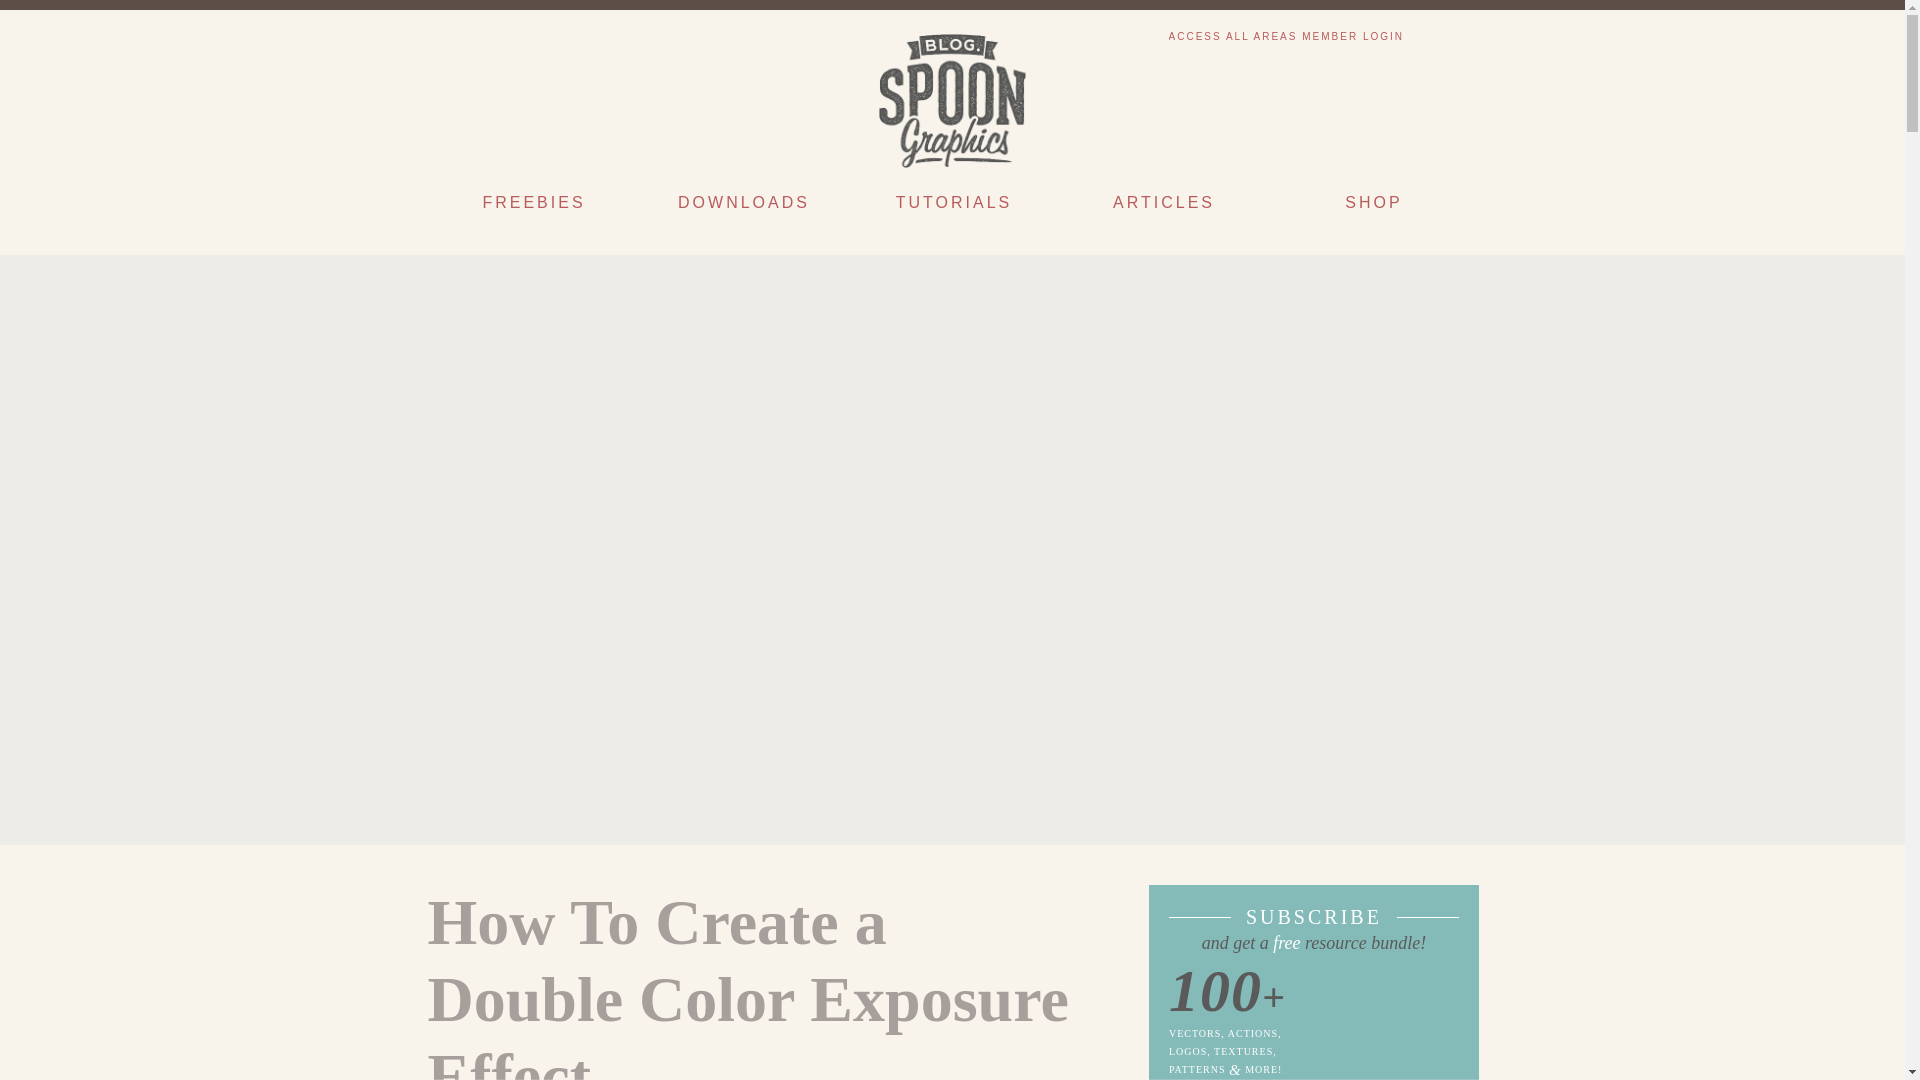 This screenshot has width=1920, height=1080. What do you see at coordinates (1434, 36) in the screenshot?
I see `RSS FEED` at bounding box center [1434, 36].